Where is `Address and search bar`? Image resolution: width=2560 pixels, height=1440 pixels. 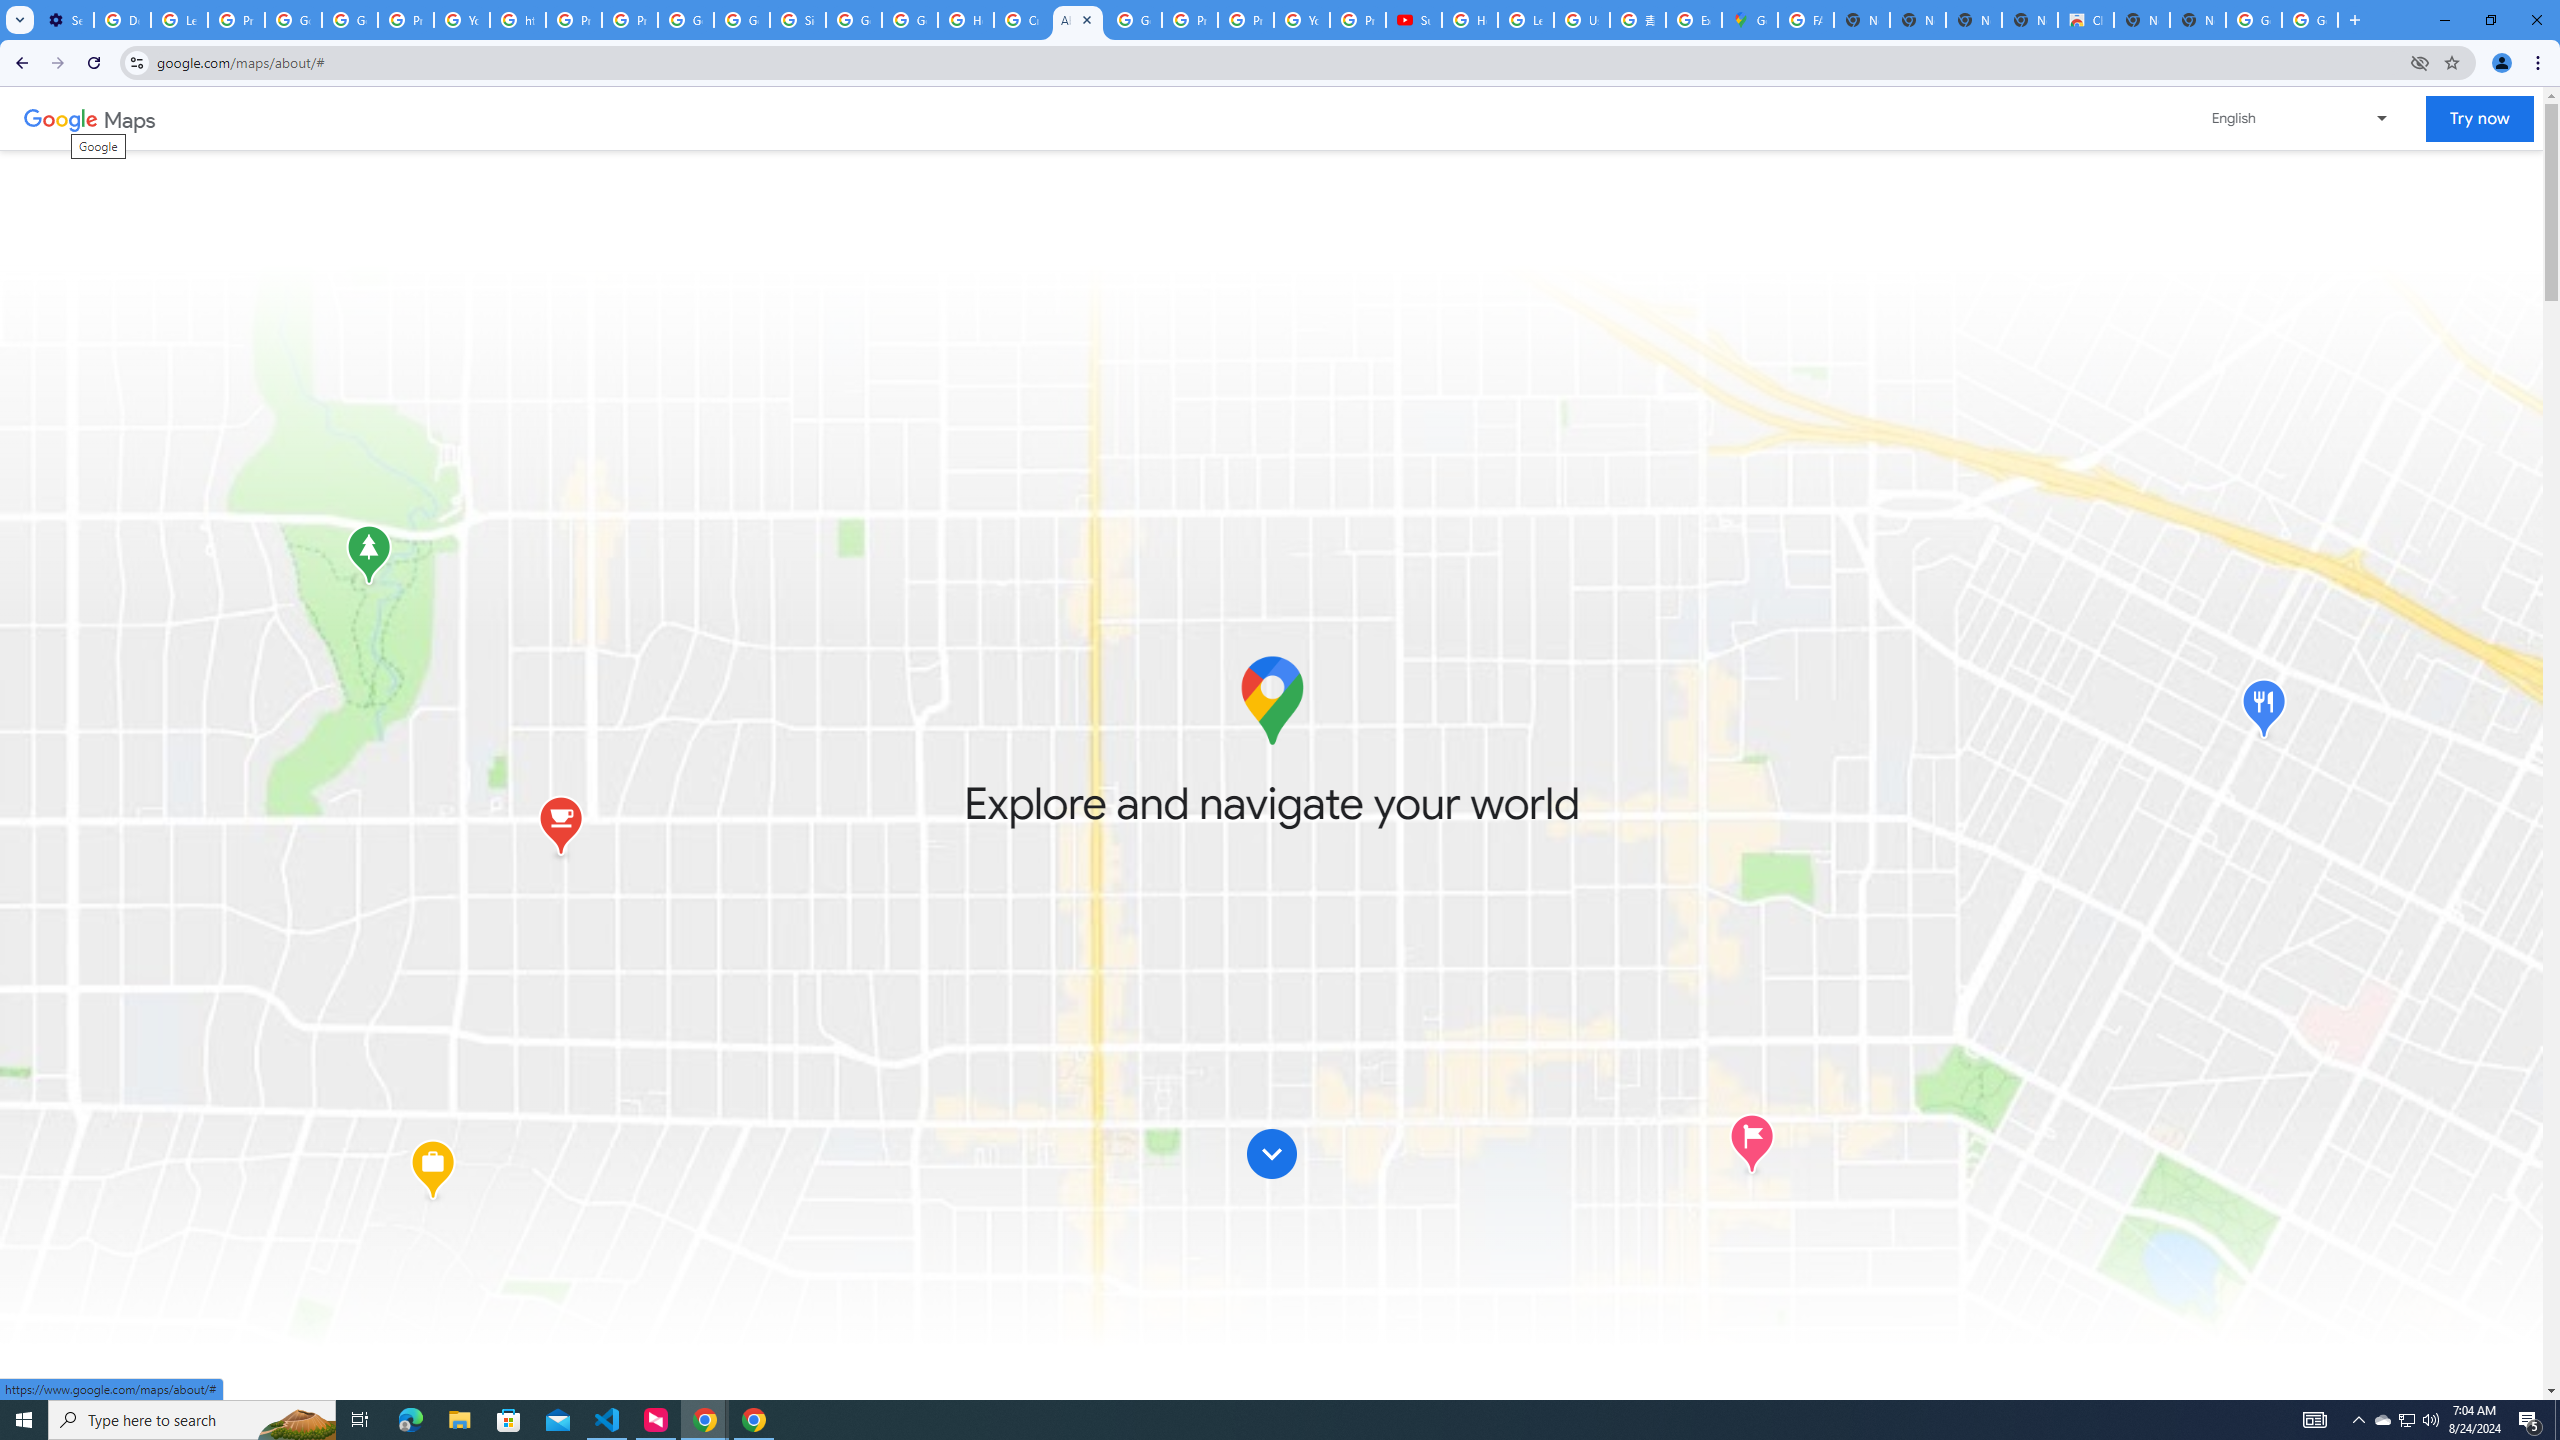 Address and search bar is located at coordinates (1278, 62).